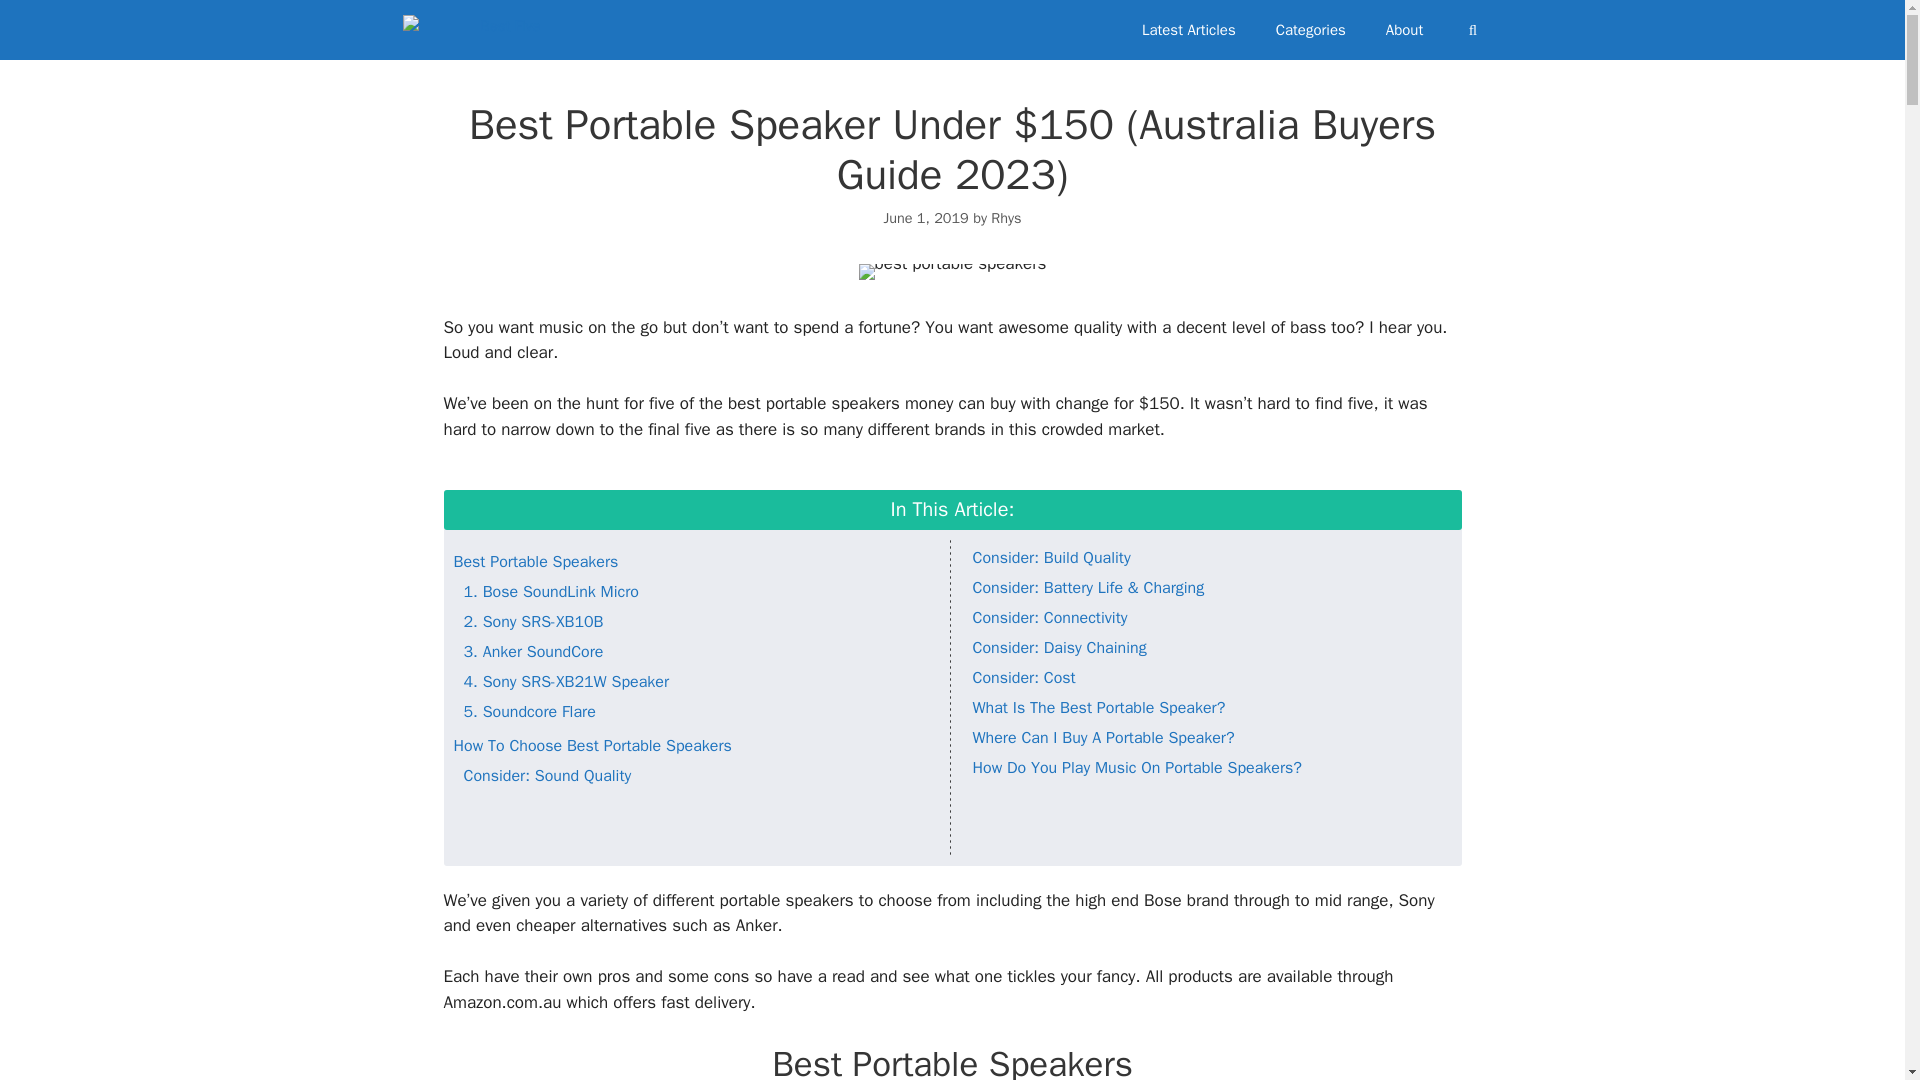  I want to click on Consider: Sound Quality, so click(548, 776).